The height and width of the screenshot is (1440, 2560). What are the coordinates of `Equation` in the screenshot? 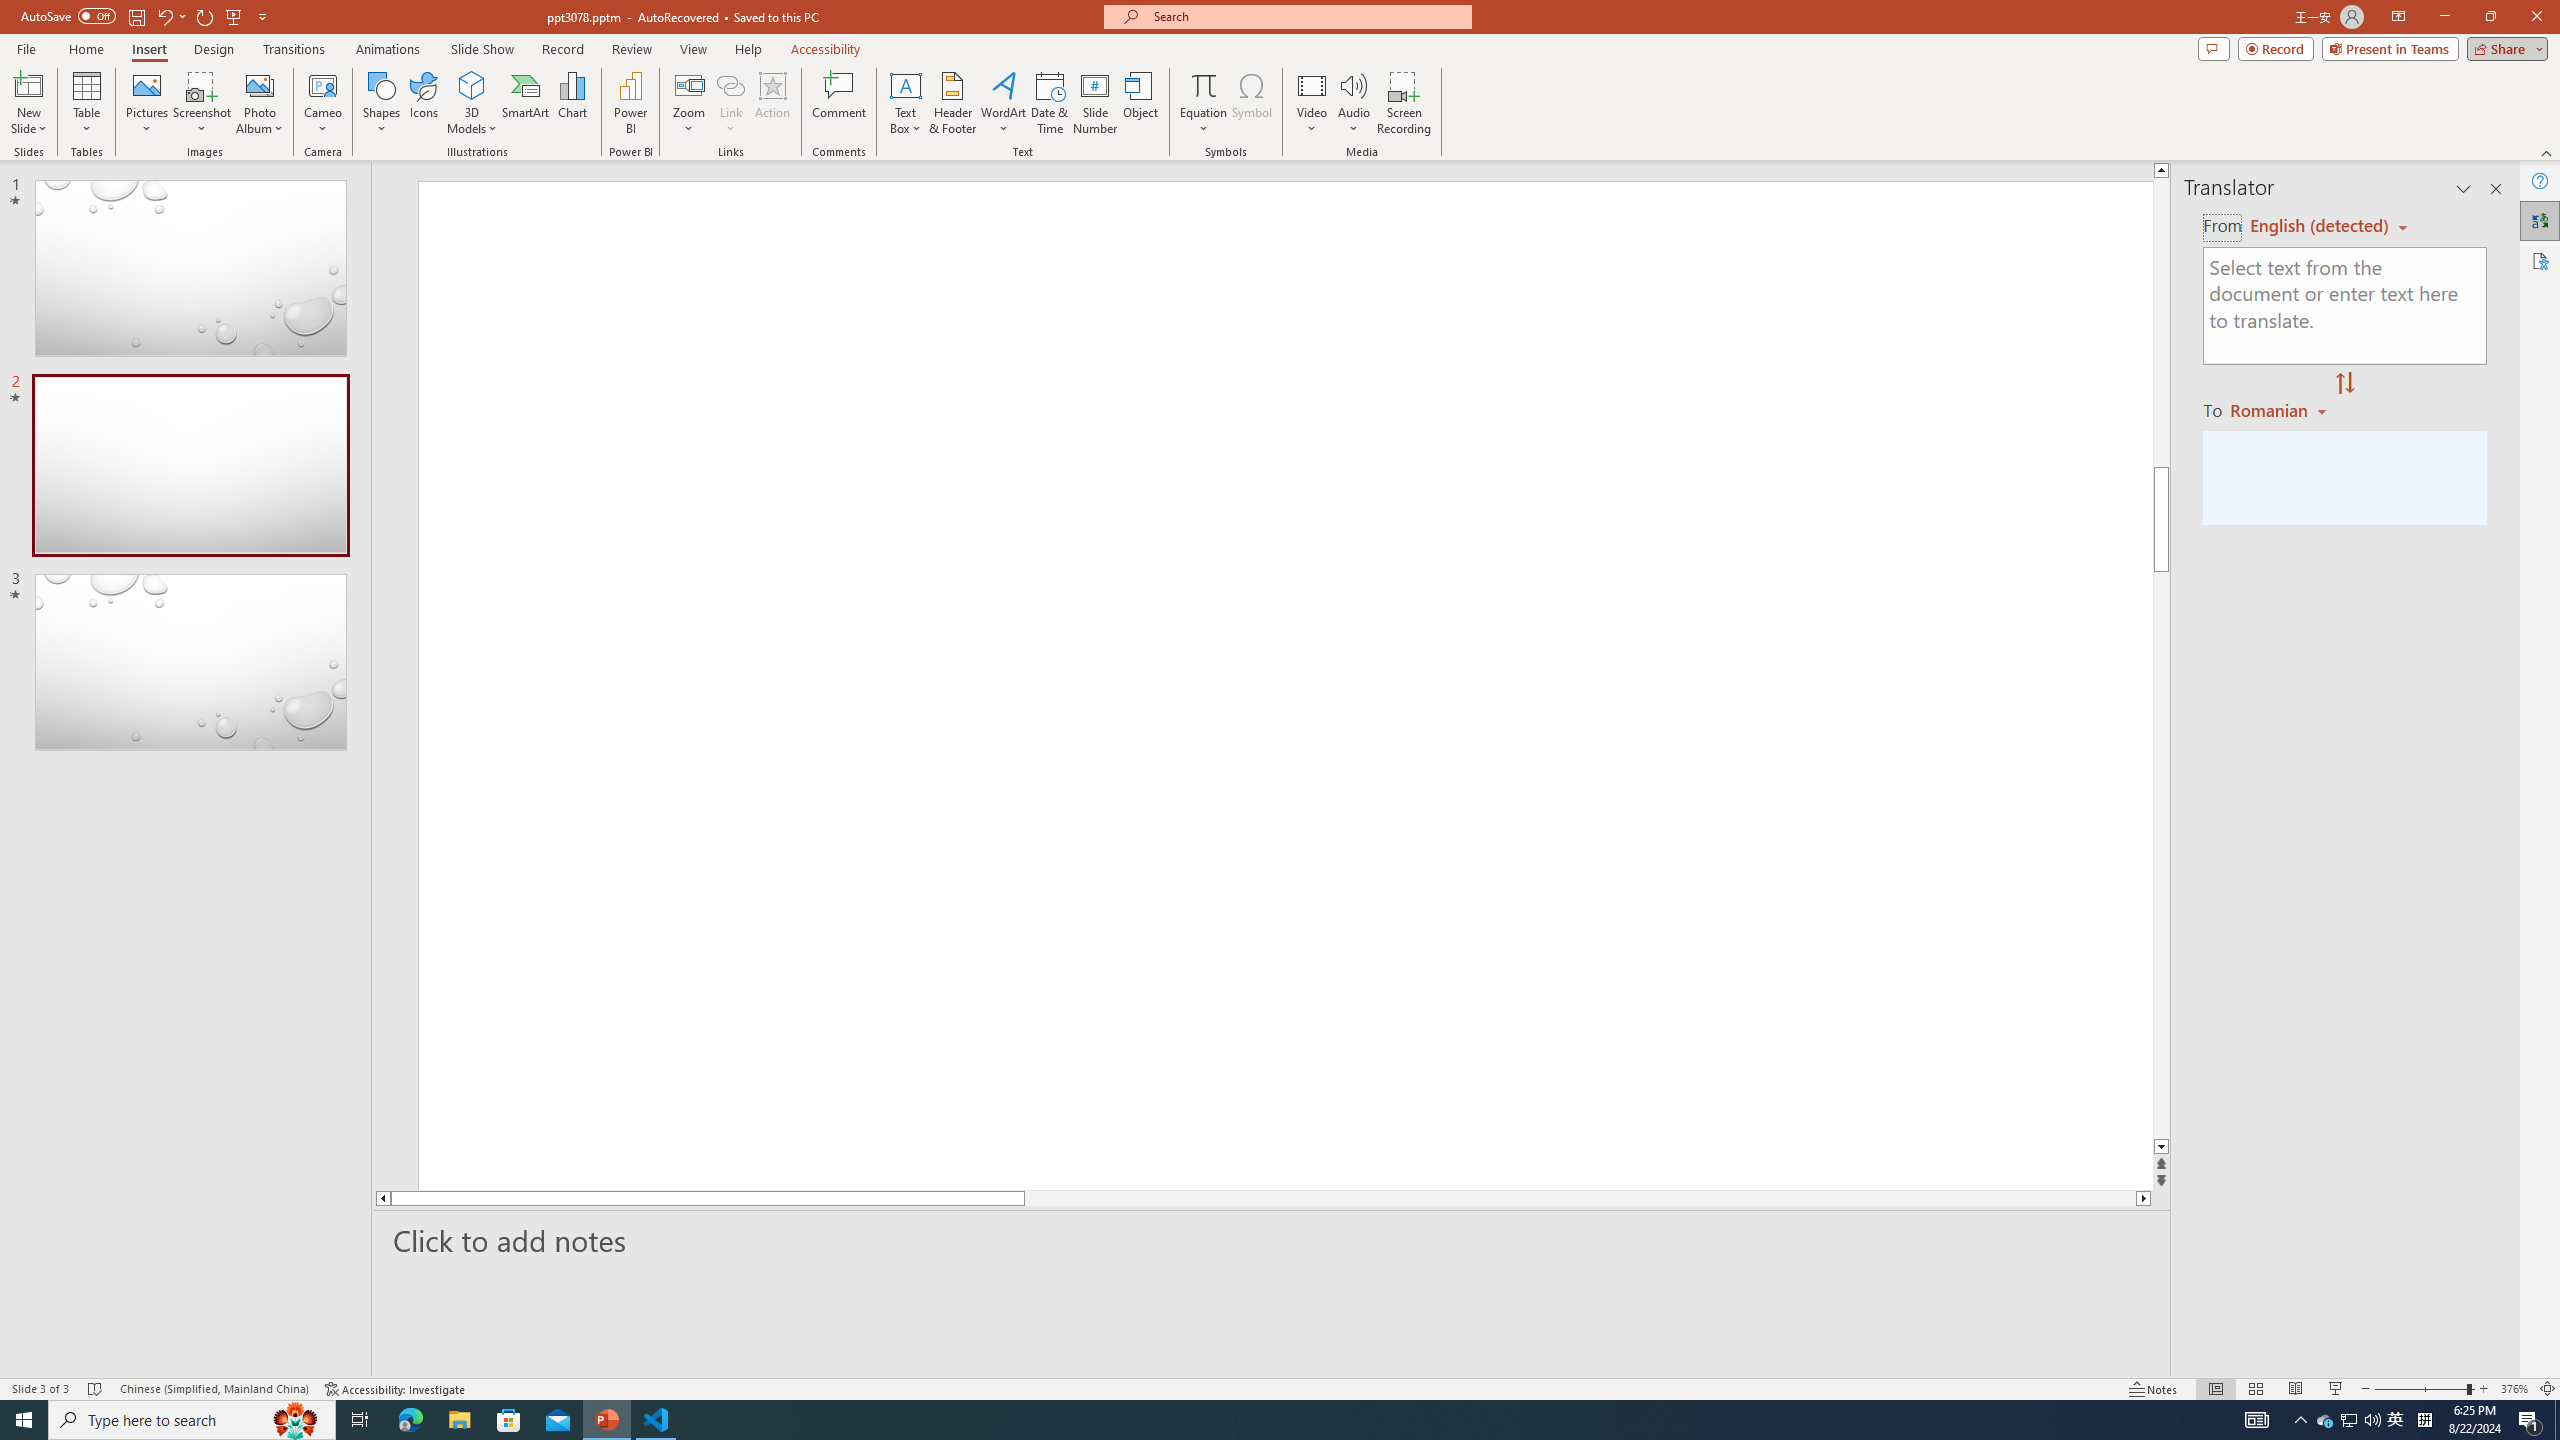 It's located at (1202, 103).